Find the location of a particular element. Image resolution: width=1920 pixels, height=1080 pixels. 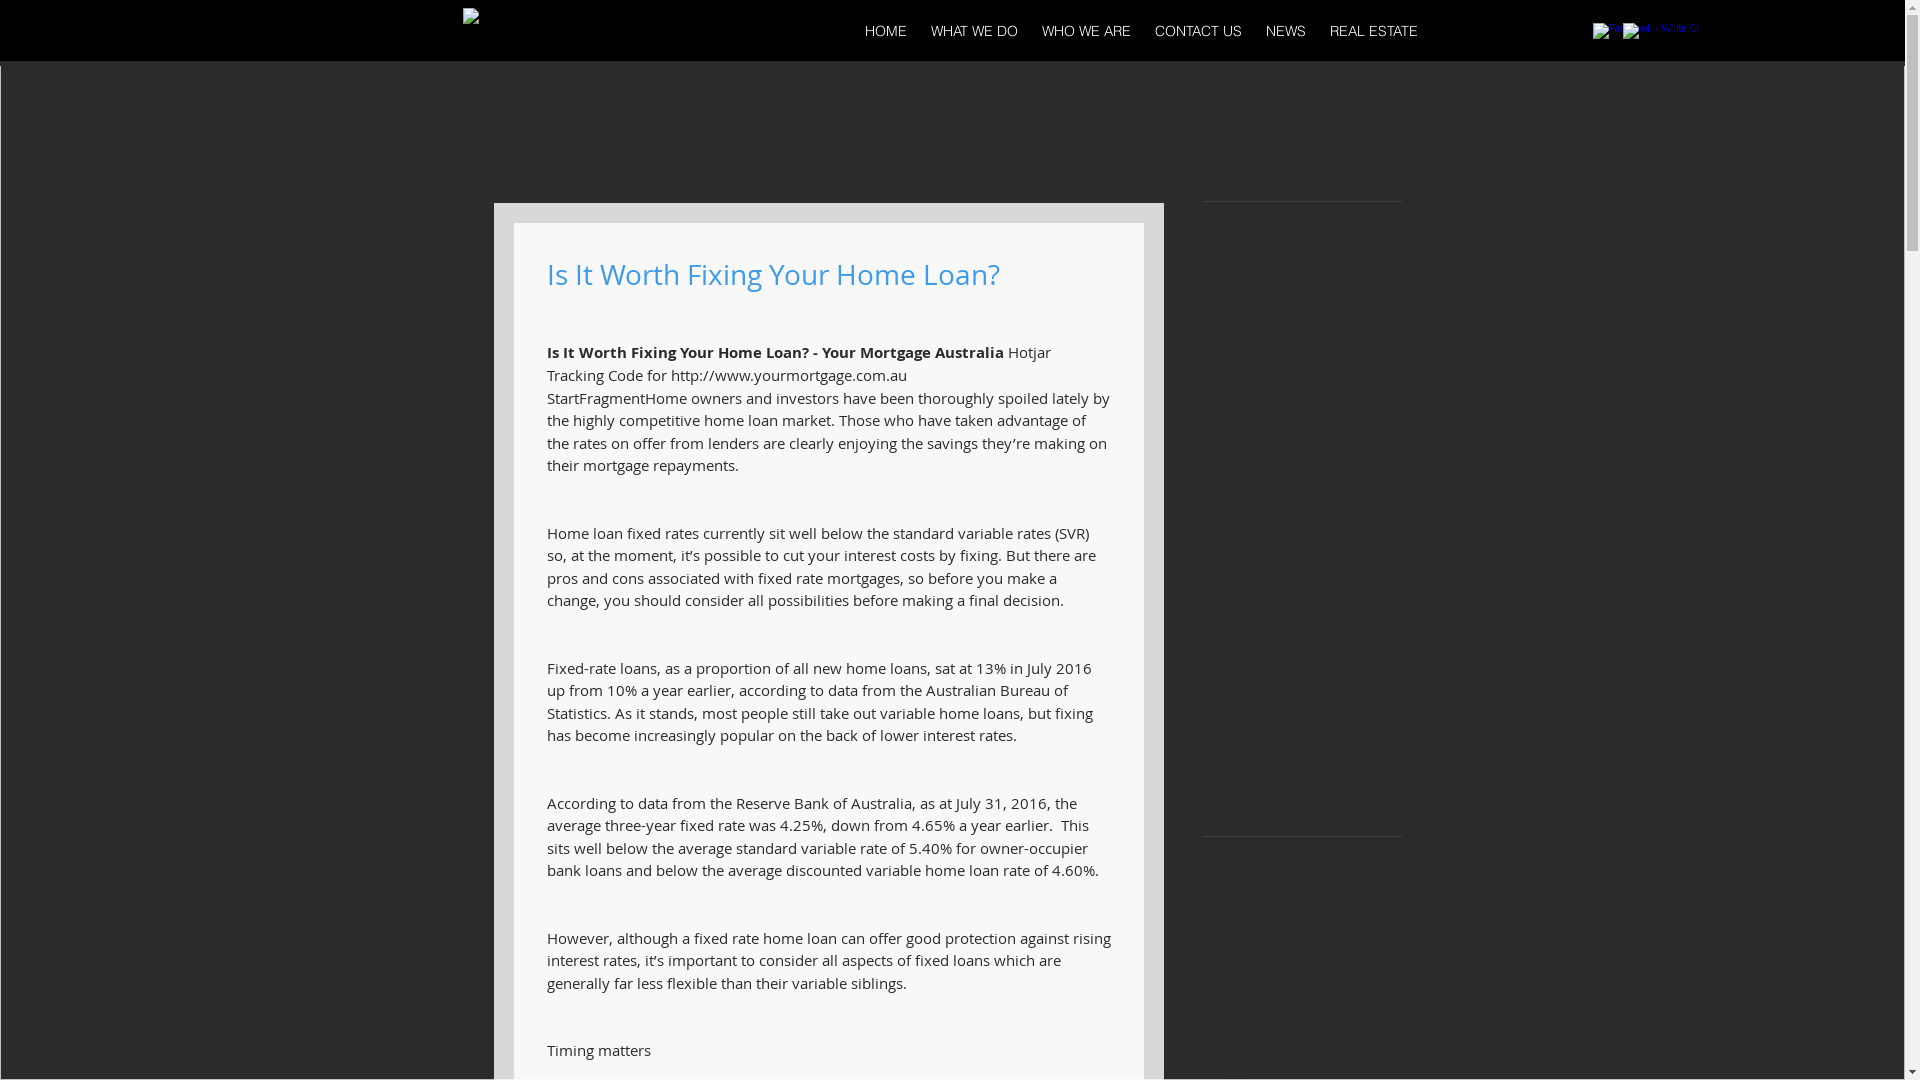

RBA announces February cash rate is located at coordinates (1298, 472).